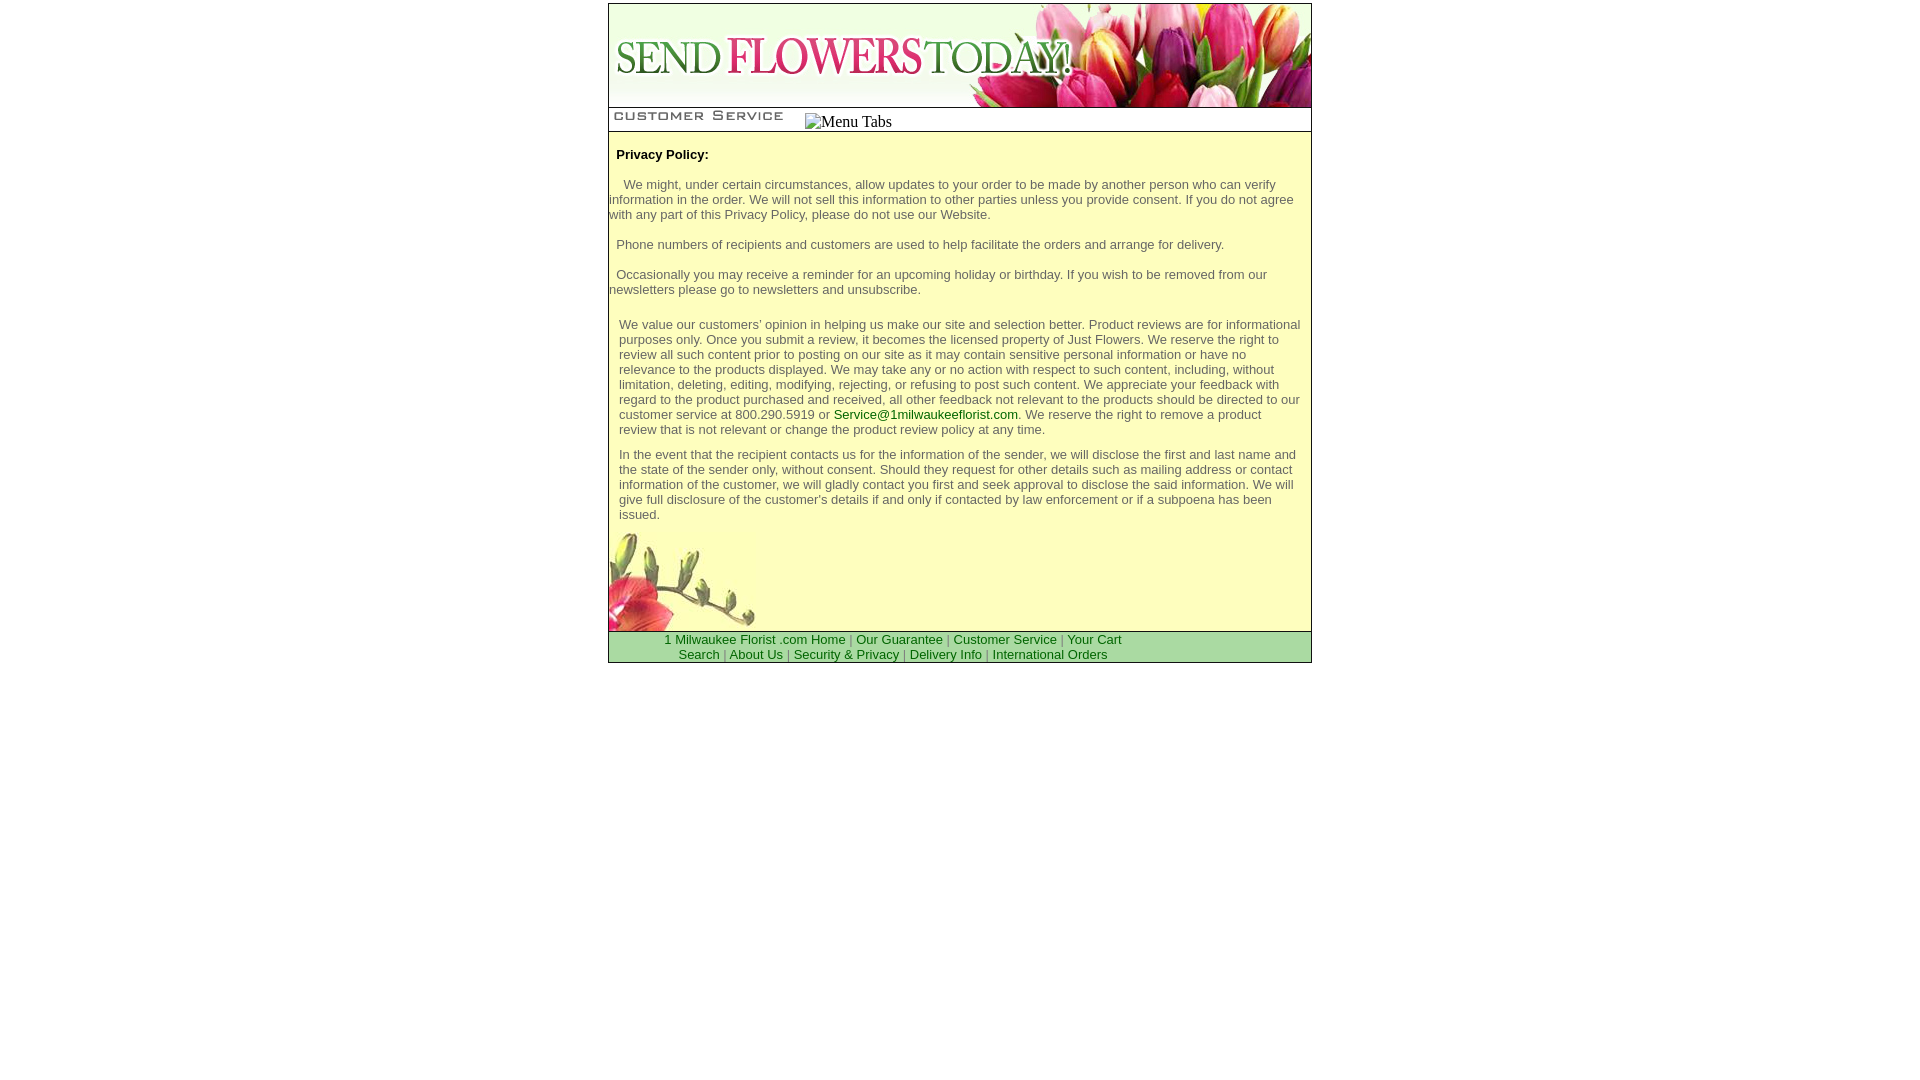  Describe the element at coordinates (1094, 640) in the screenshot. I see `Your Cart` at that location.